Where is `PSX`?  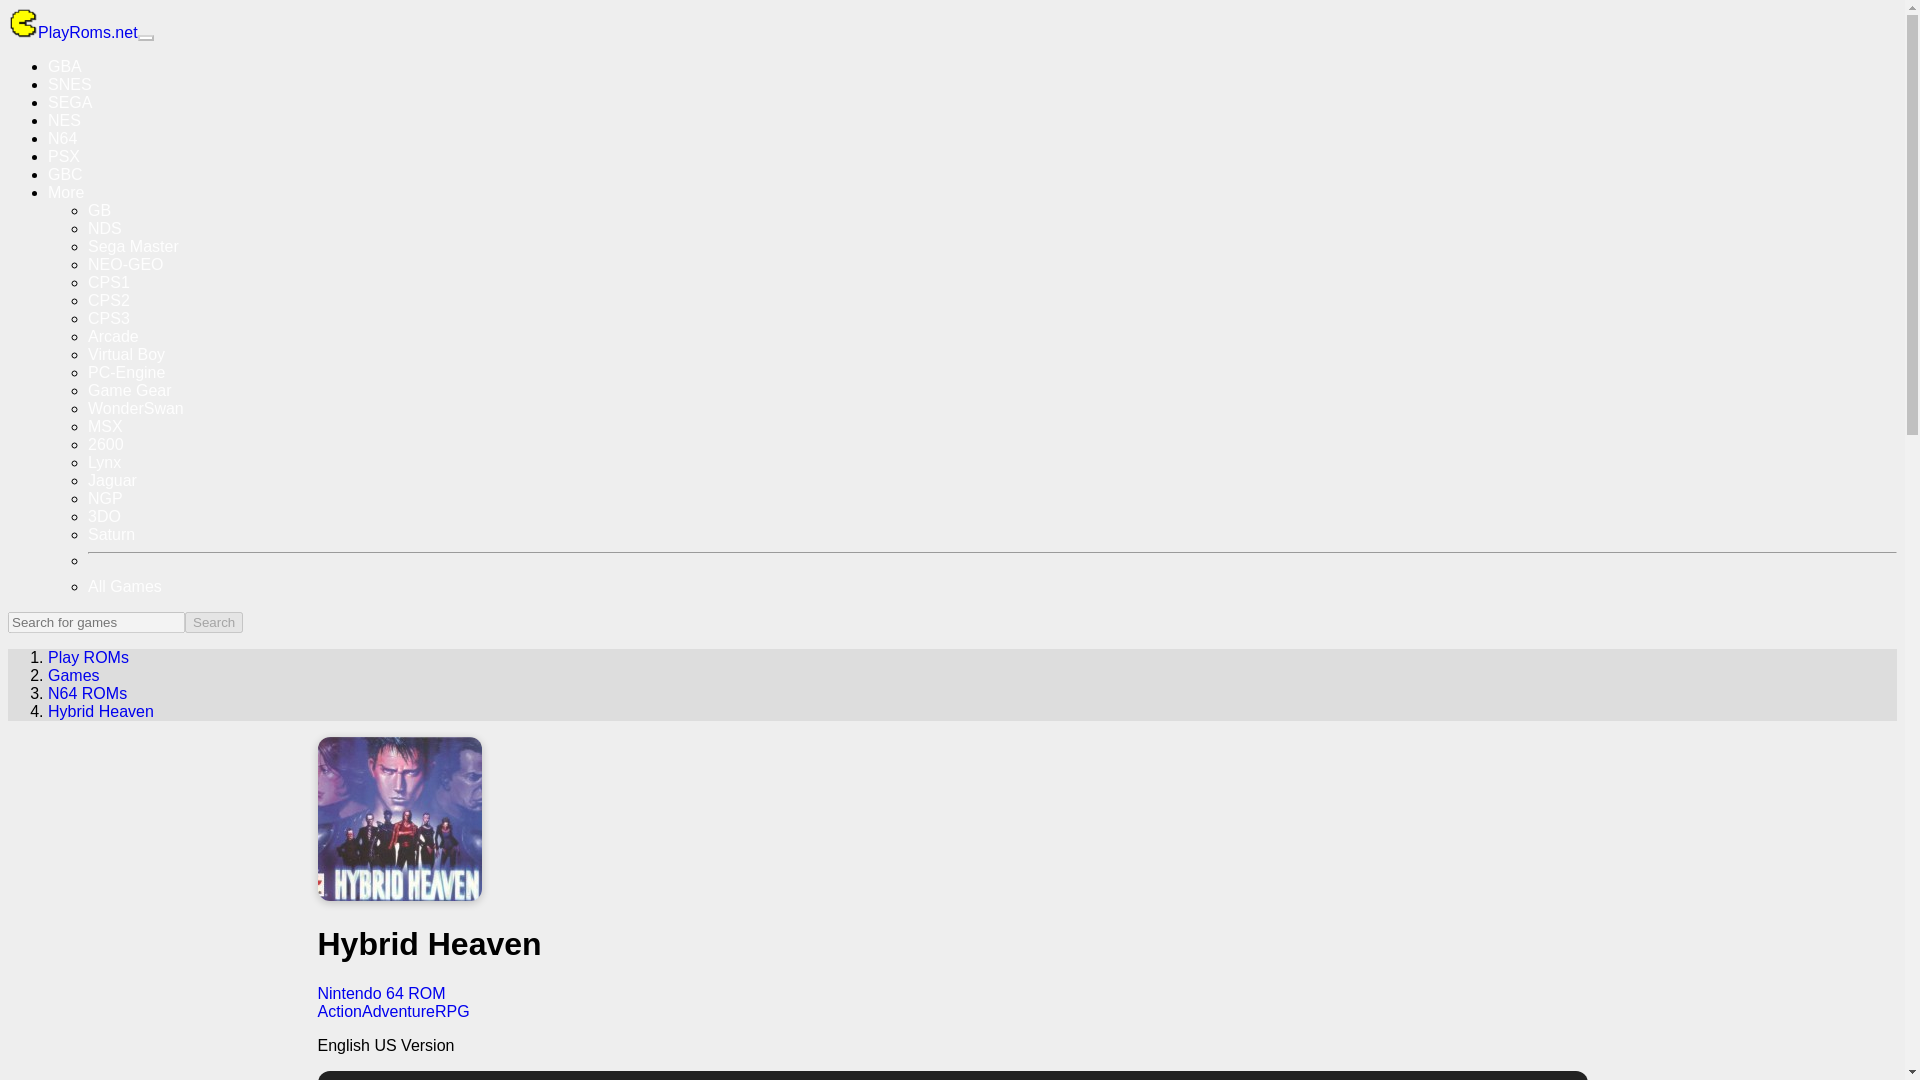
PSX is located at coordinates (64, 156).